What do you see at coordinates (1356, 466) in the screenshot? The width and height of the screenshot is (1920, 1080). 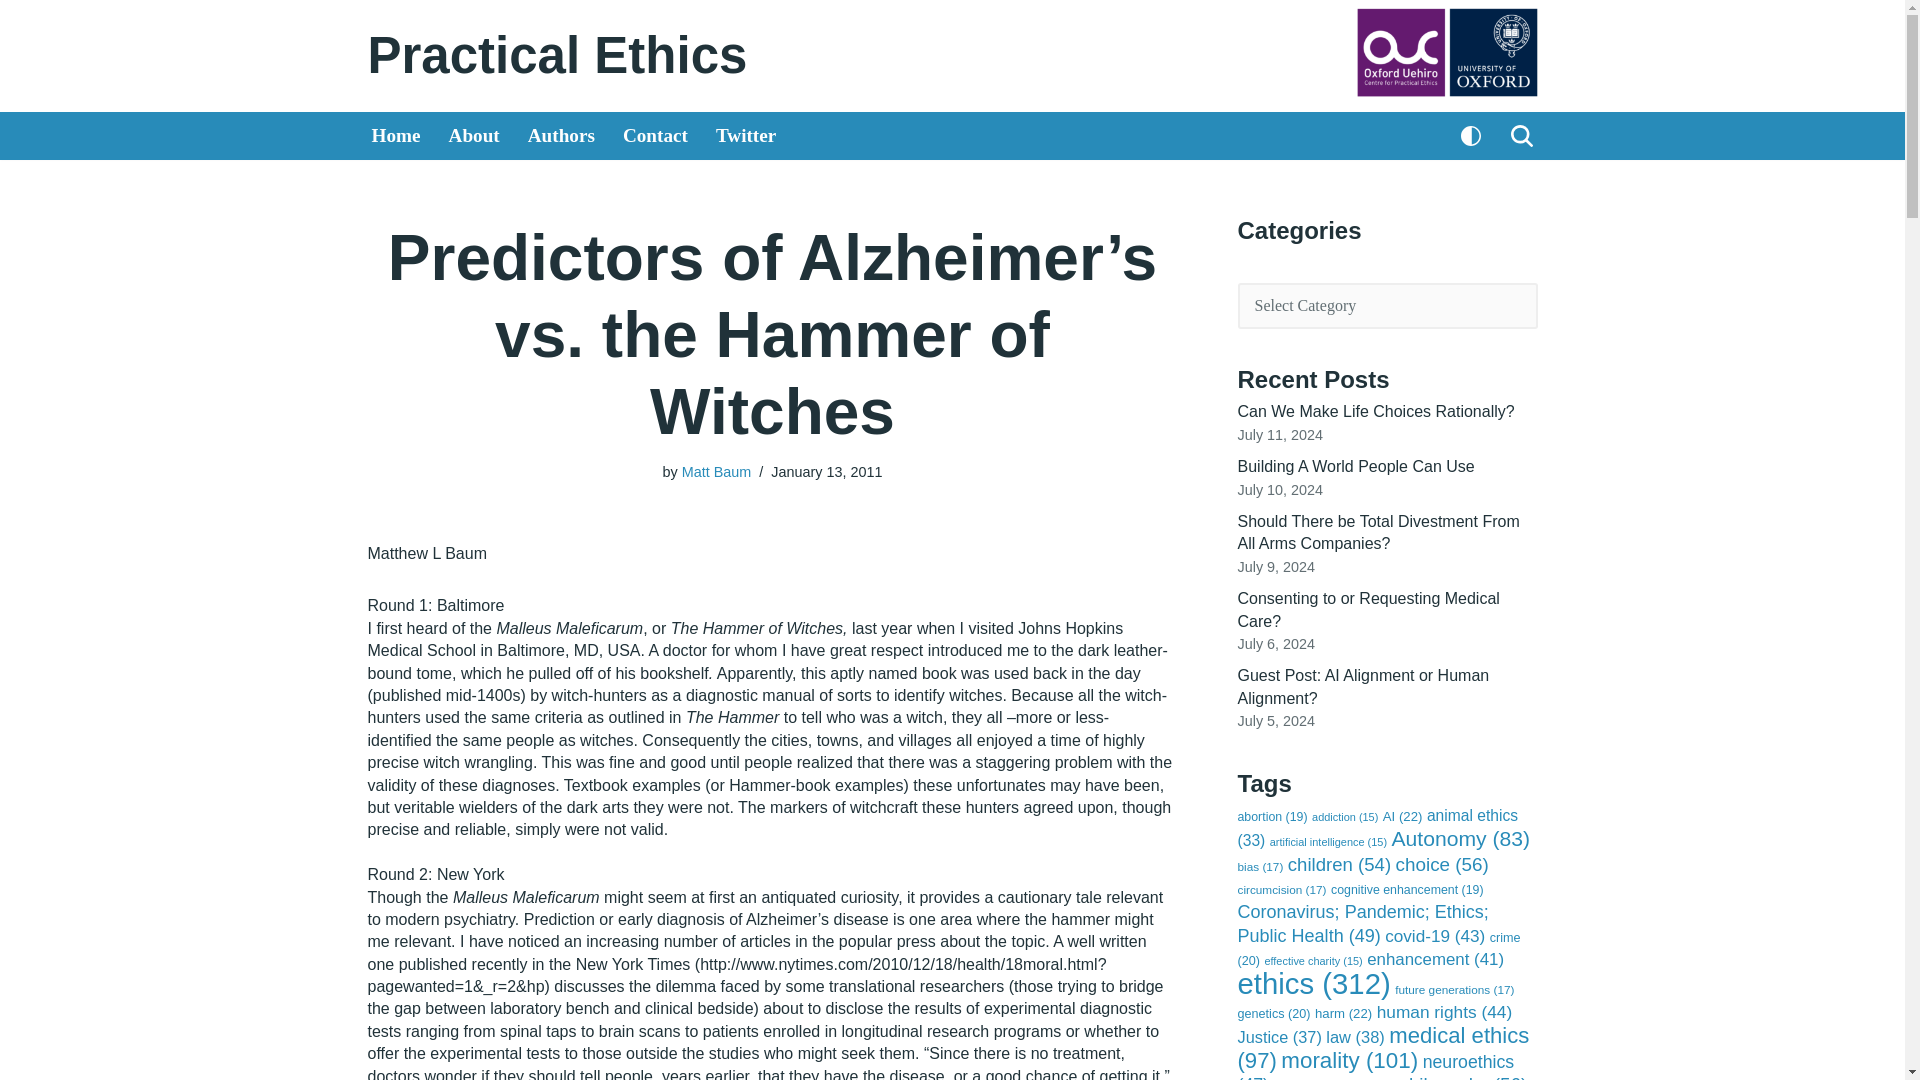 I see `Building A World People Can Use` at bounding box center [1356, 466].